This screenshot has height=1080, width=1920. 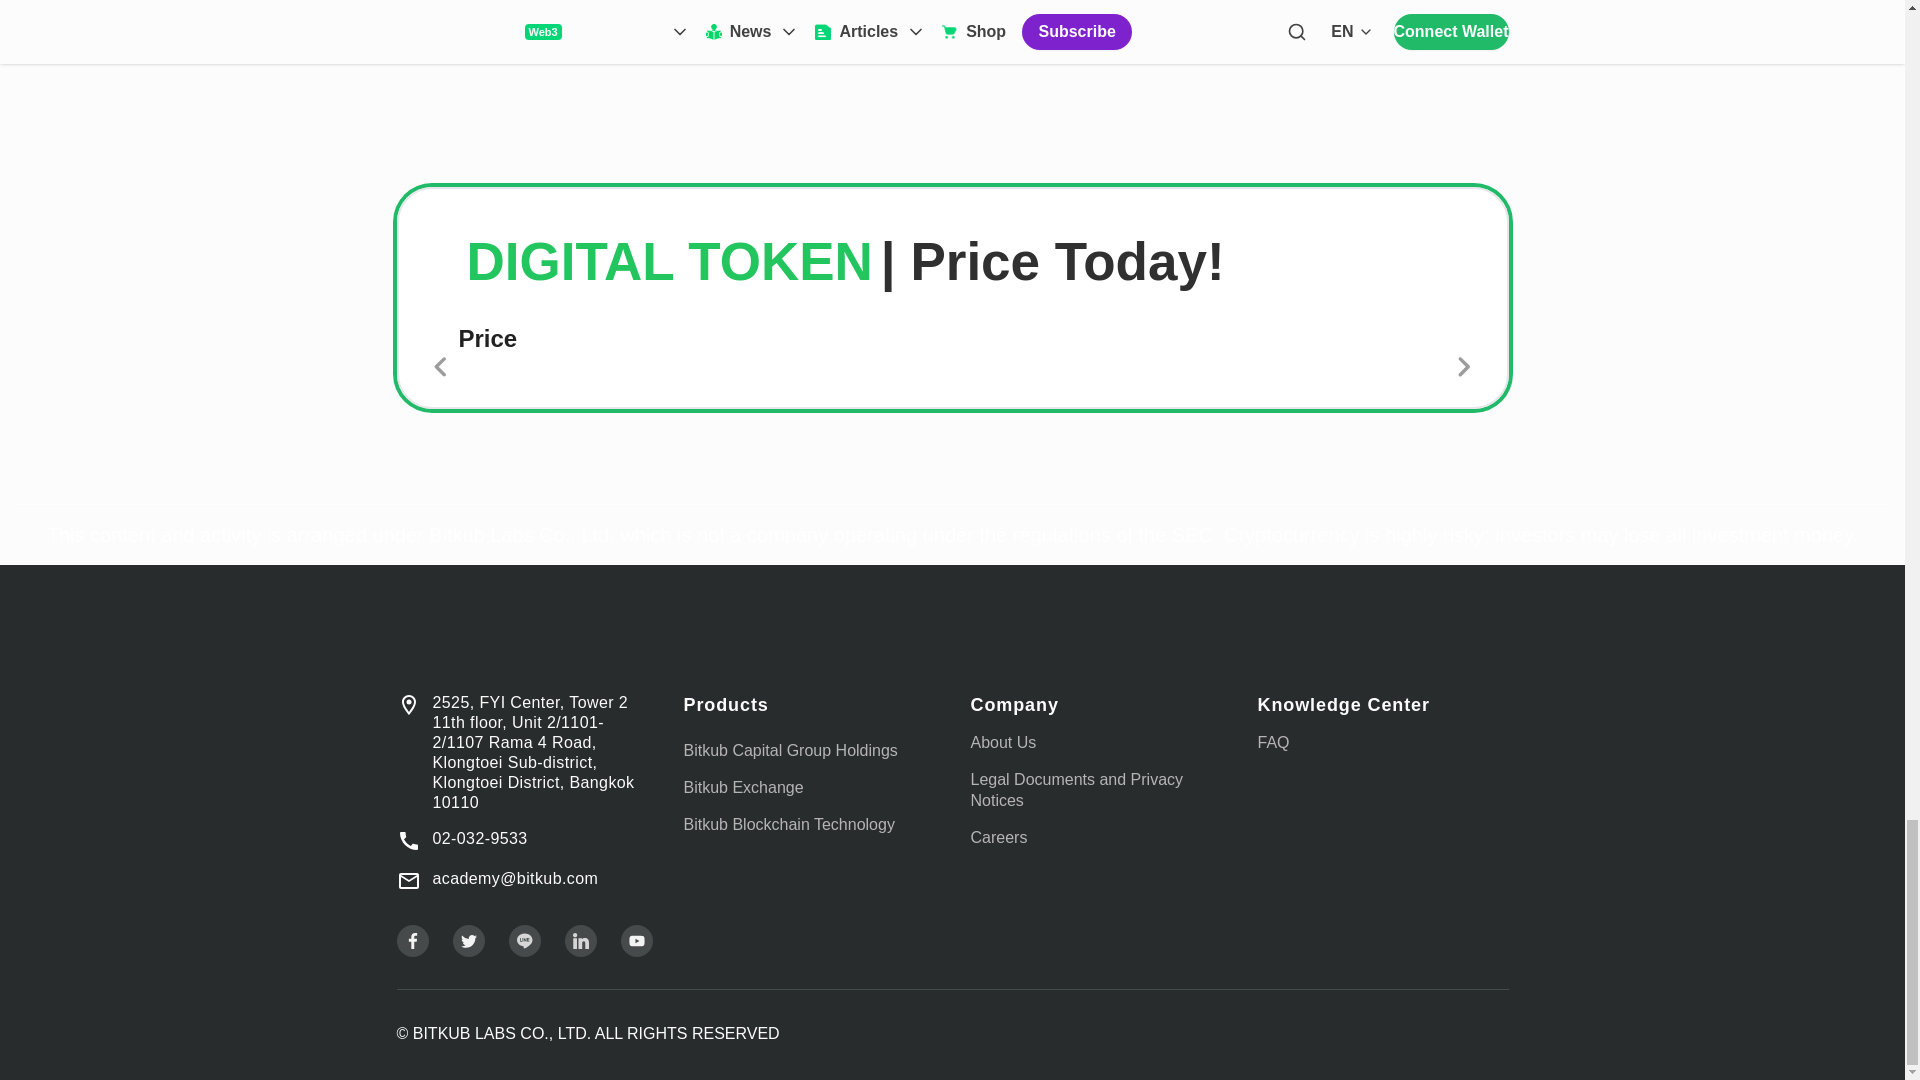 I want to click on Line, so click(x=524, y=940).